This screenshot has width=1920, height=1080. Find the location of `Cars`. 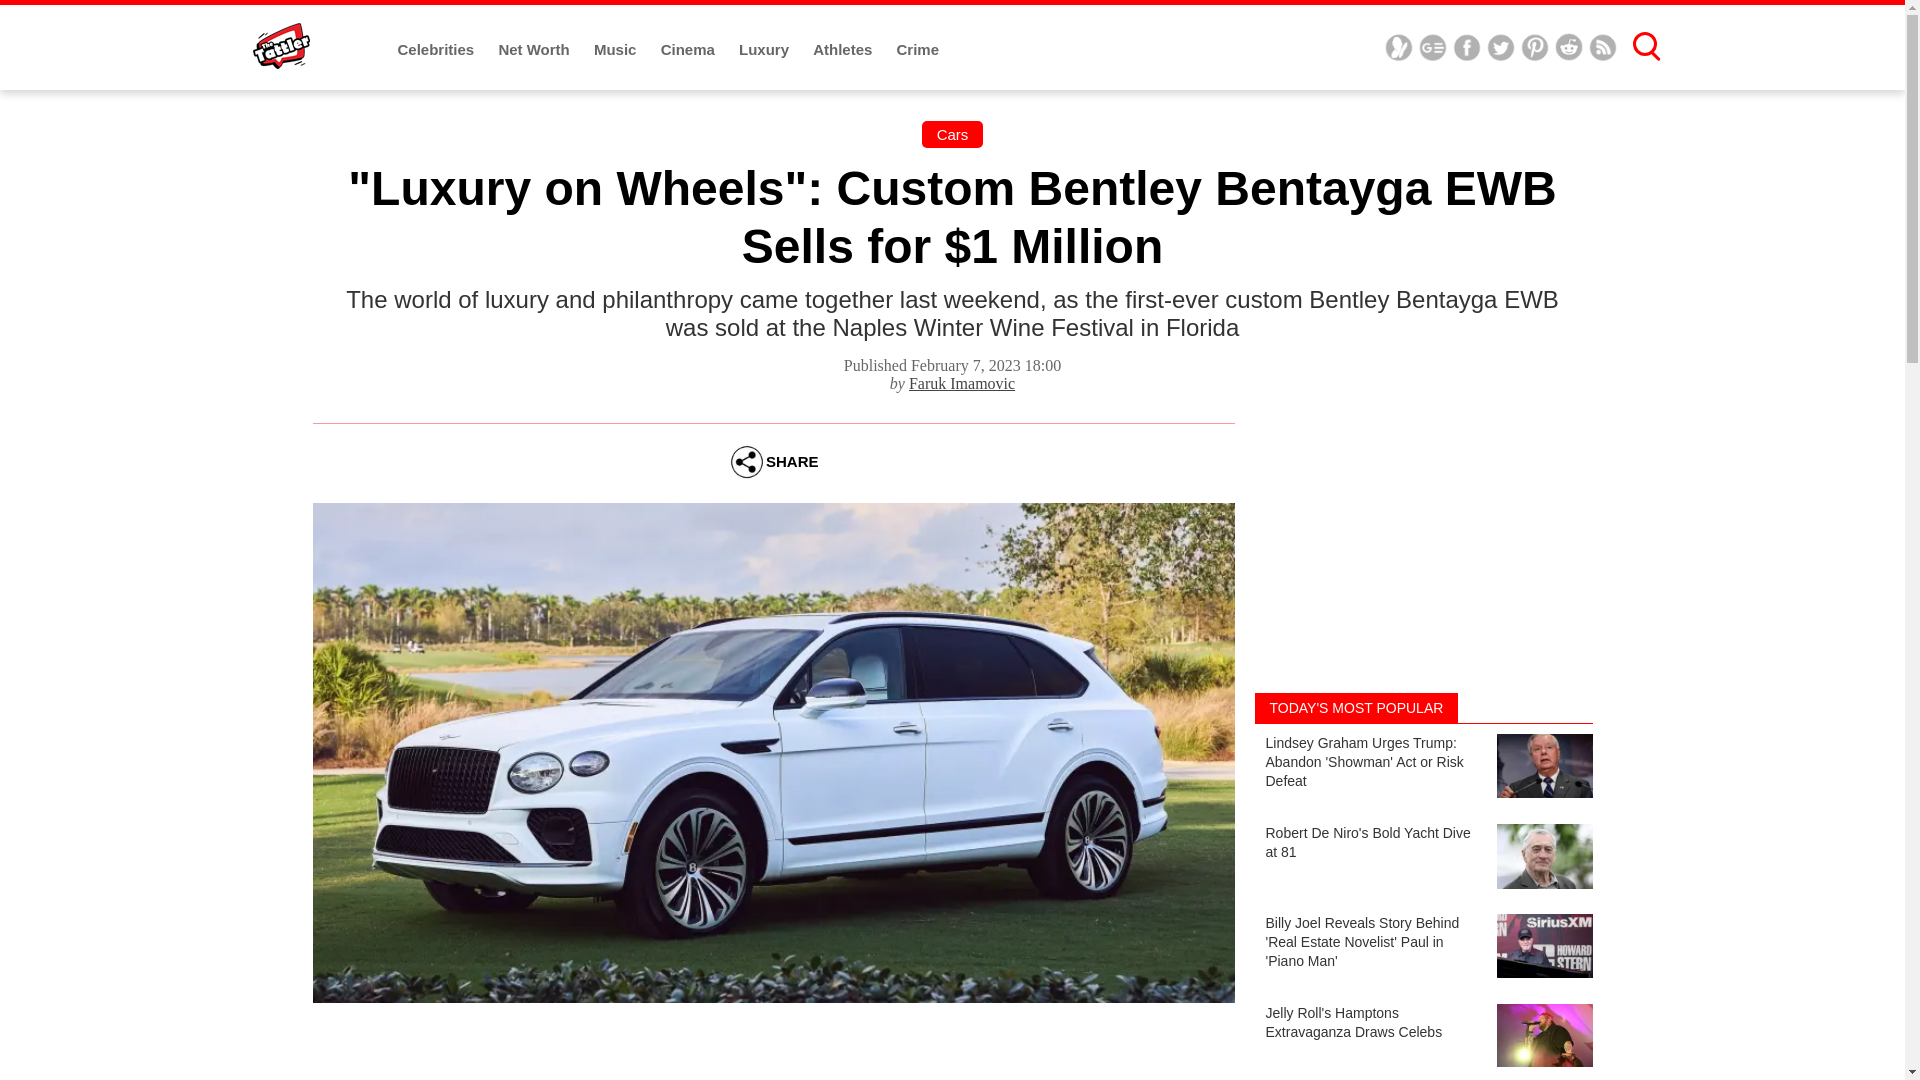

Cars is located at coordinates (952, 134).